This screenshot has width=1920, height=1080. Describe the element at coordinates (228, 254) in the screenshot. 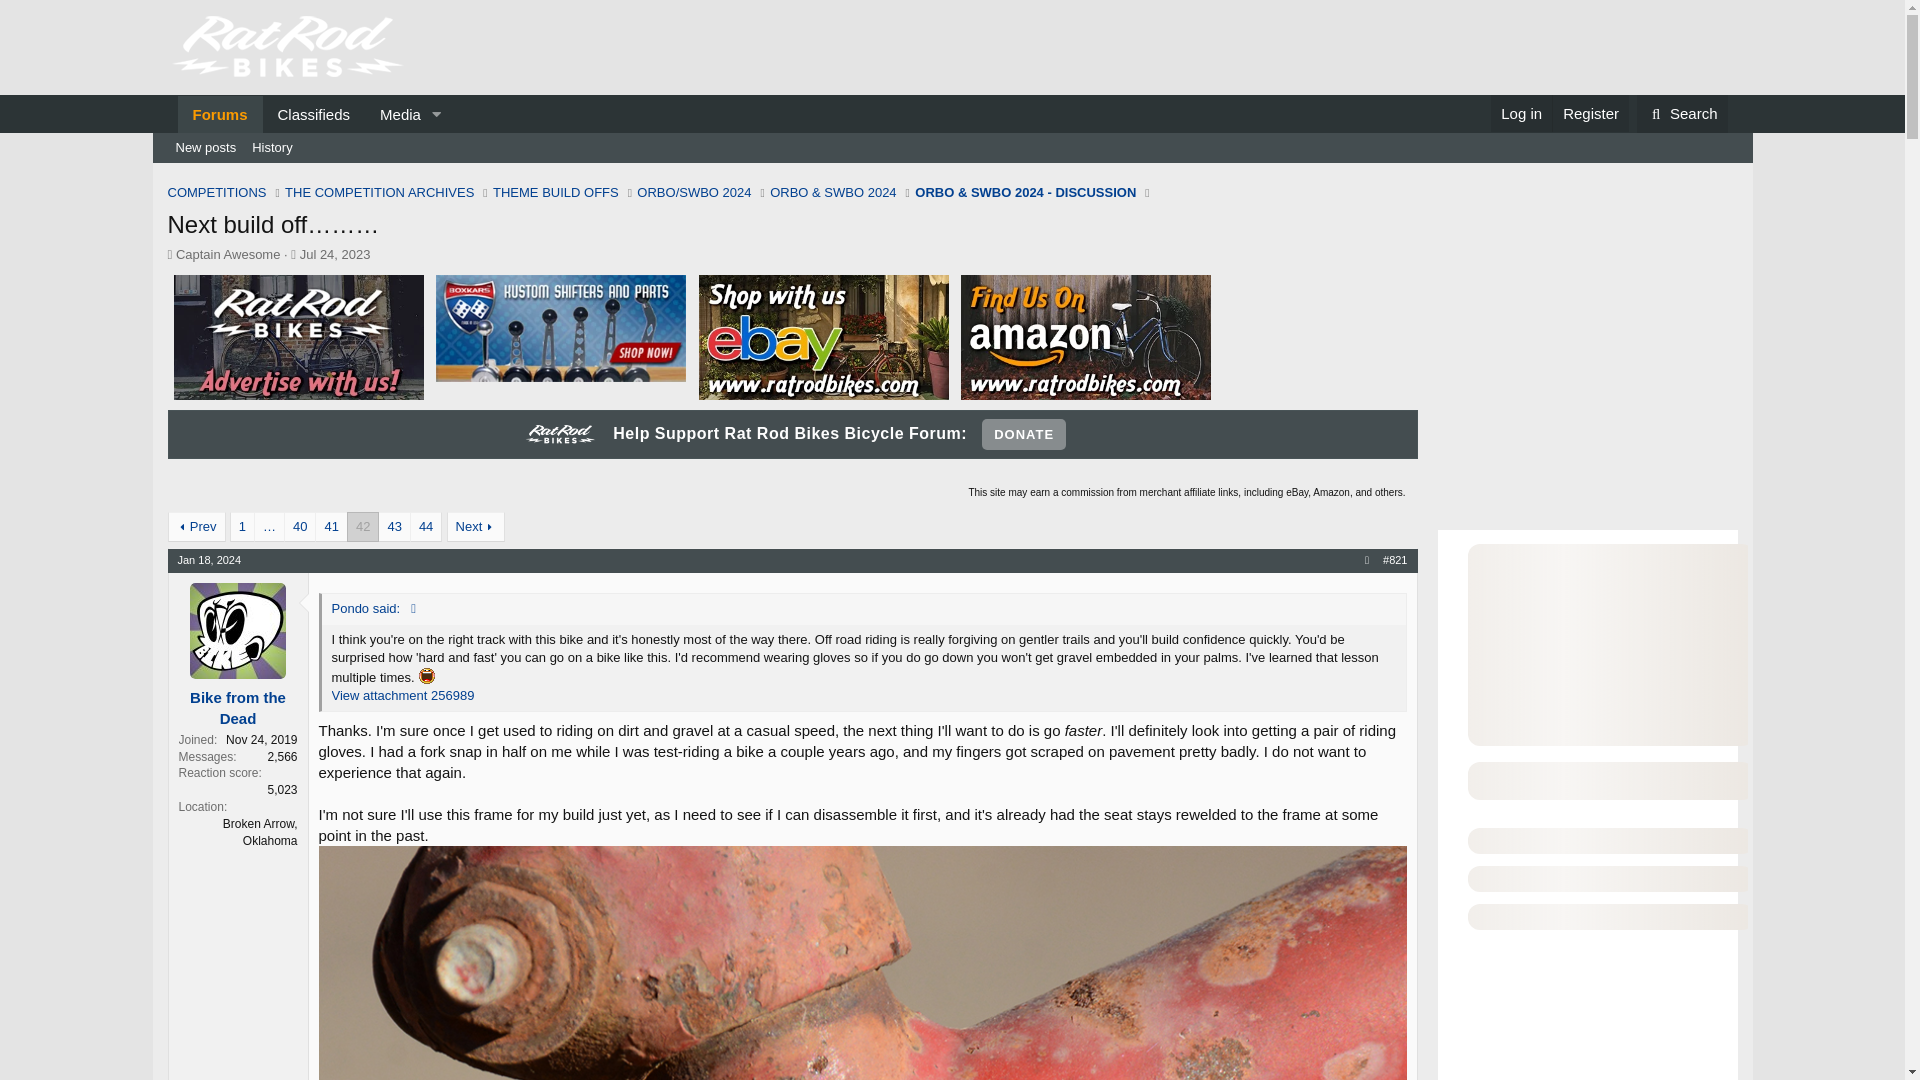

I see `Captain Awesome` at that location.